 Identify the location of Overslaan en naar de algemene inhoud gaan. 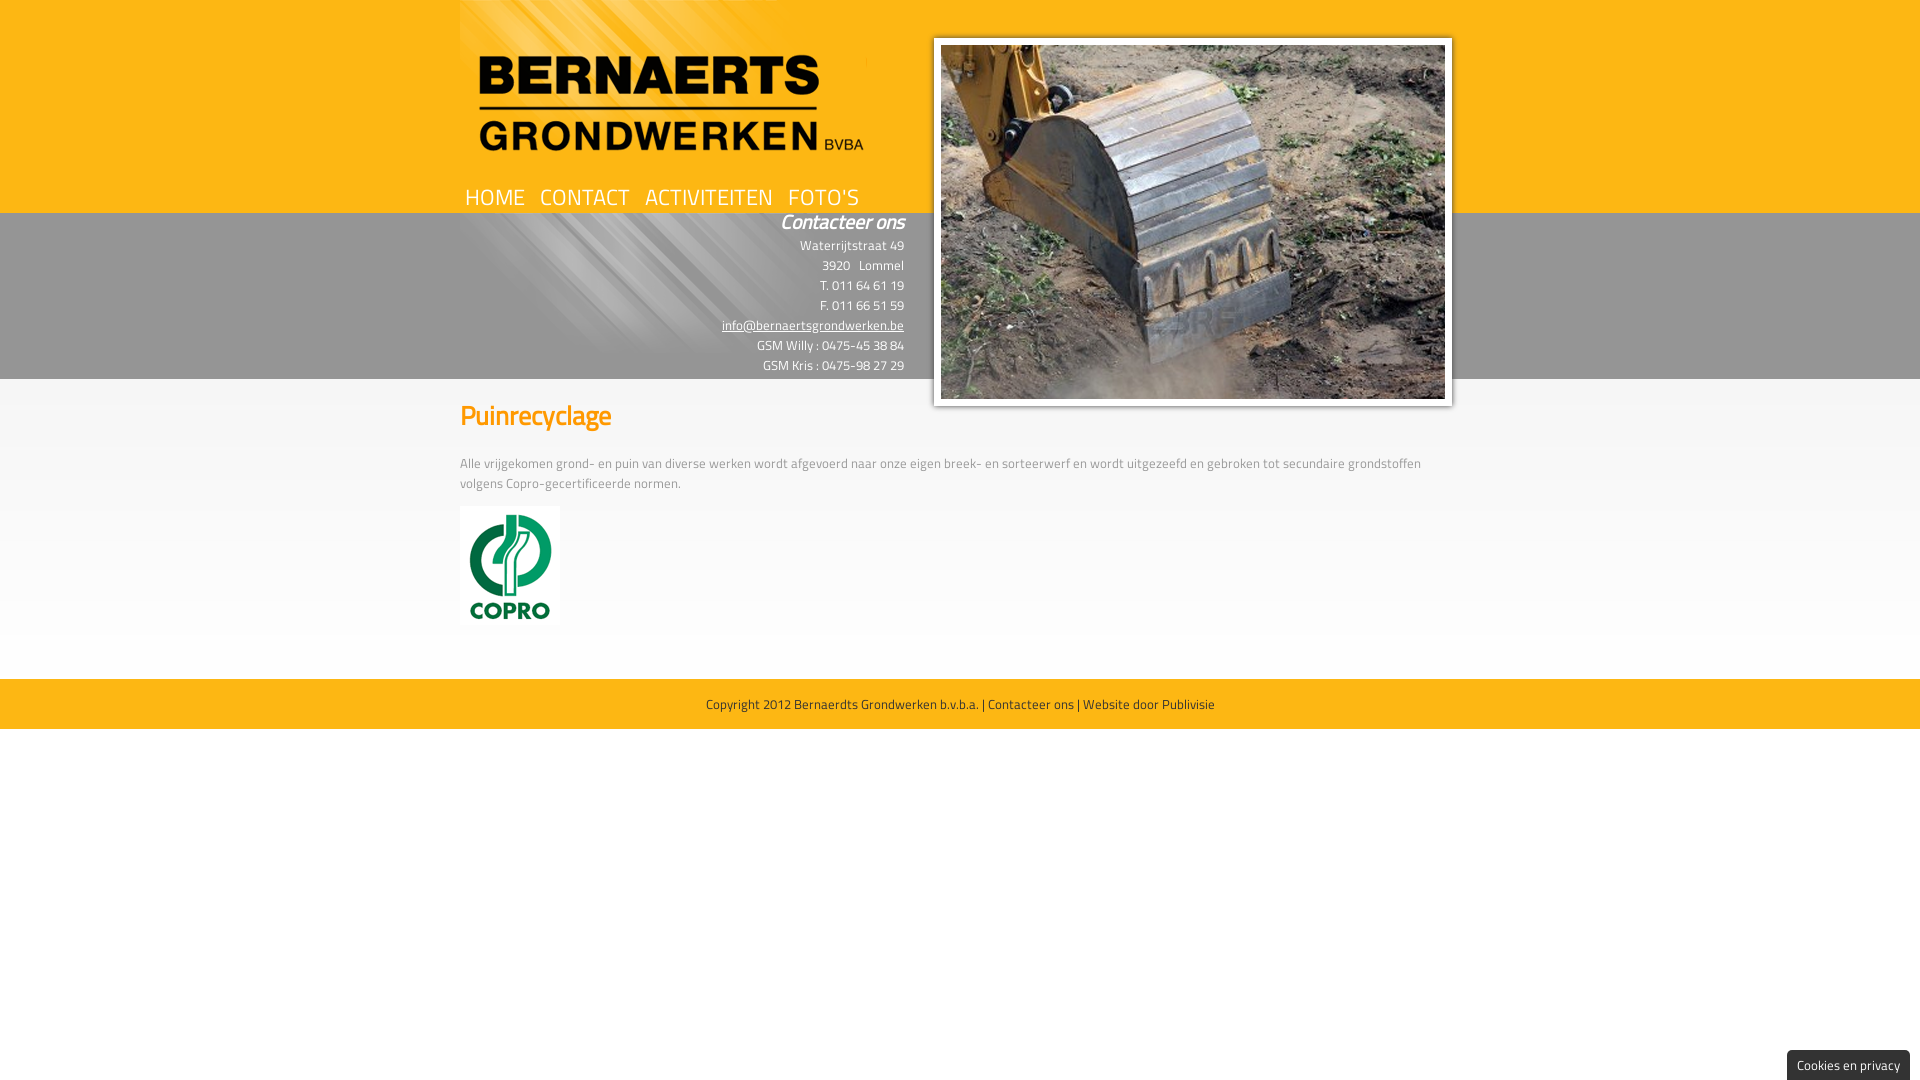
(126, 0).